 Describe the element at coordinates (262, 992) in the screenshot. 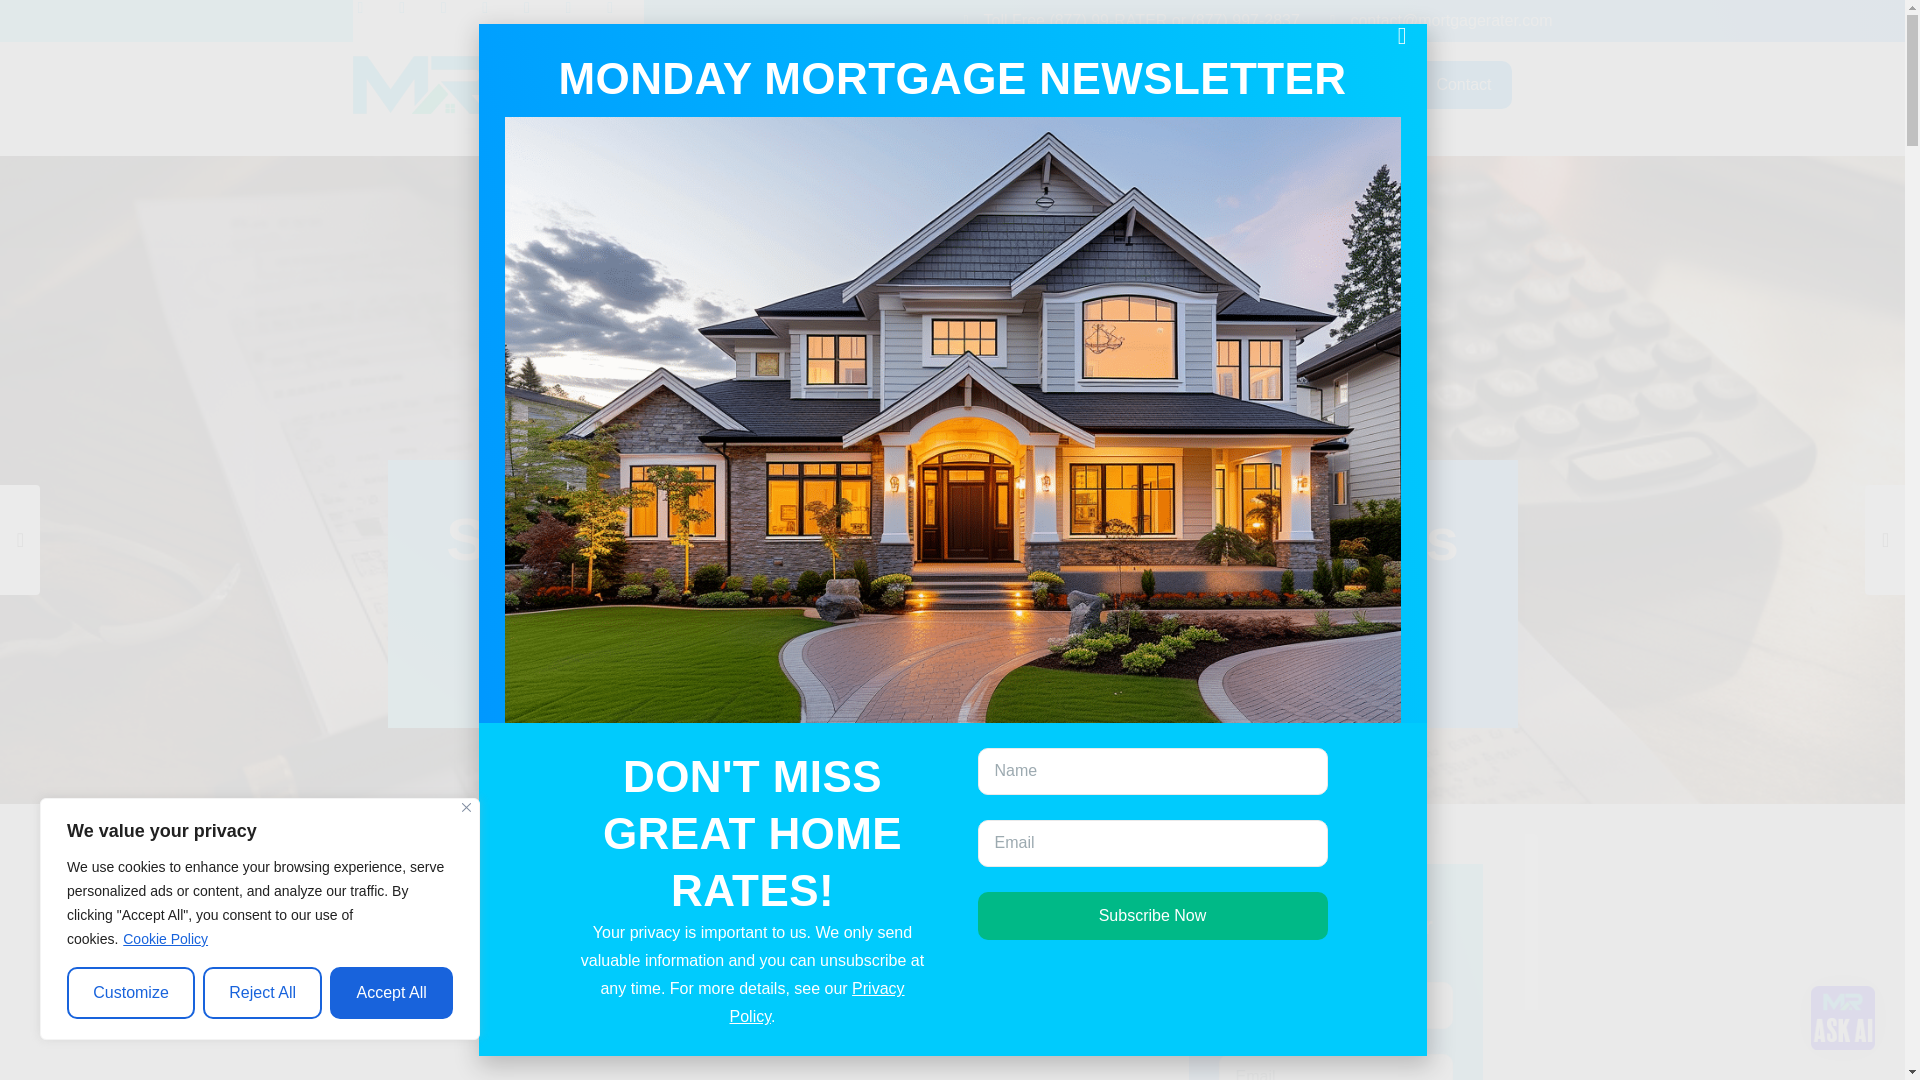

I see `Reject All` at that location.